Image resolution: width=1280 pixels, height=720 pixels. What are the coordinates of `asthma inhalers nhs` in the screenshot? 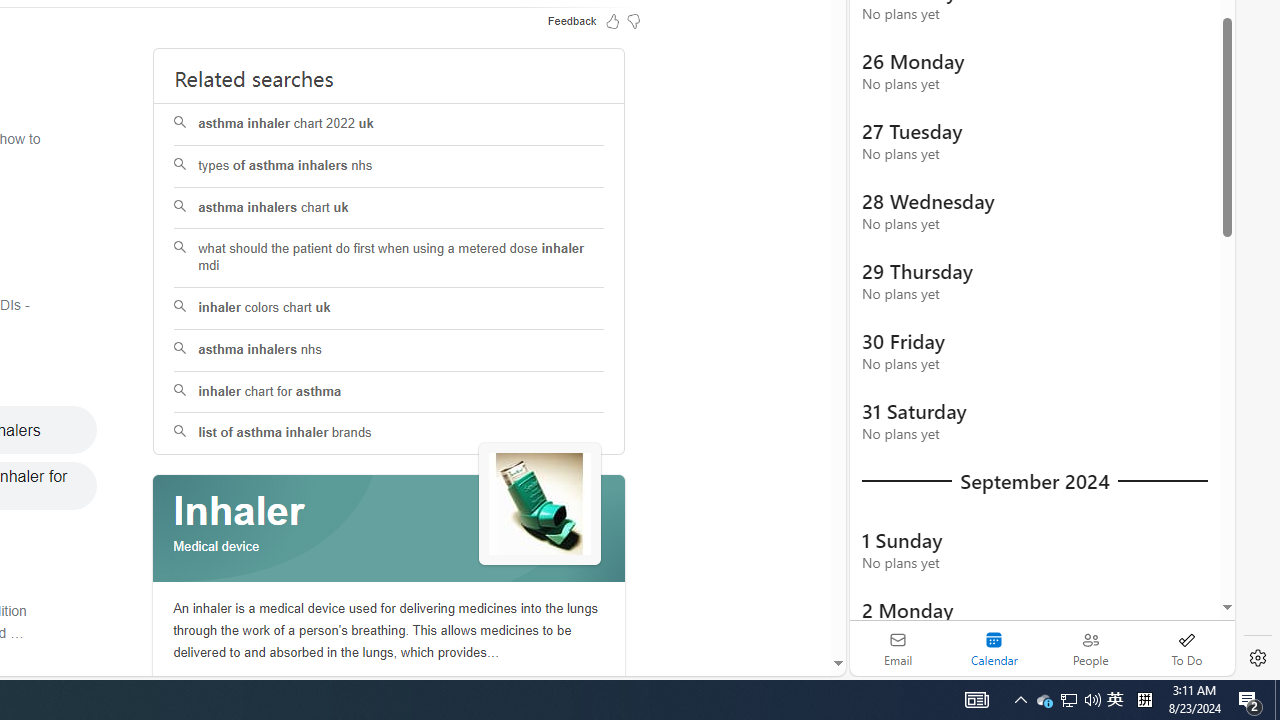 It's located at (388, 350).